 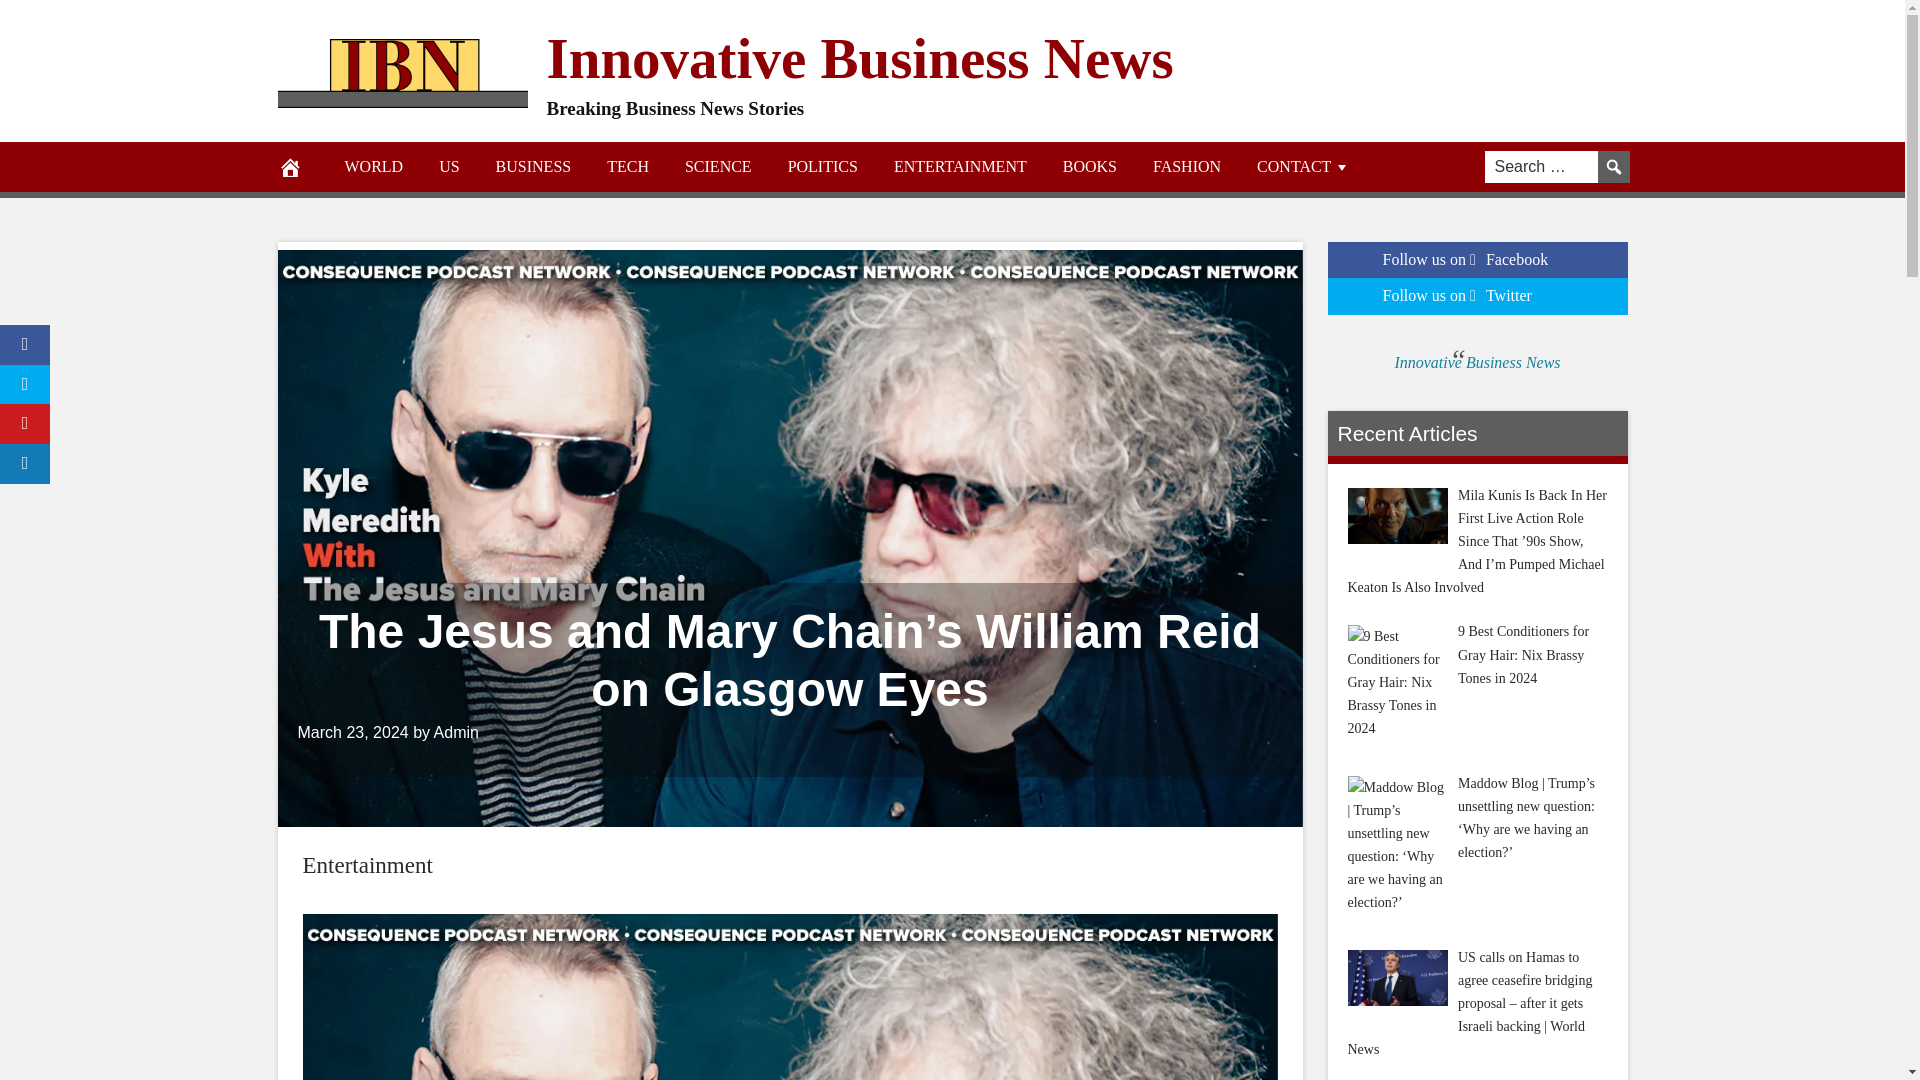 What do you see at coordinates (448, 166) in the screenshot?
I see `US` at bounding box center [448, 166].